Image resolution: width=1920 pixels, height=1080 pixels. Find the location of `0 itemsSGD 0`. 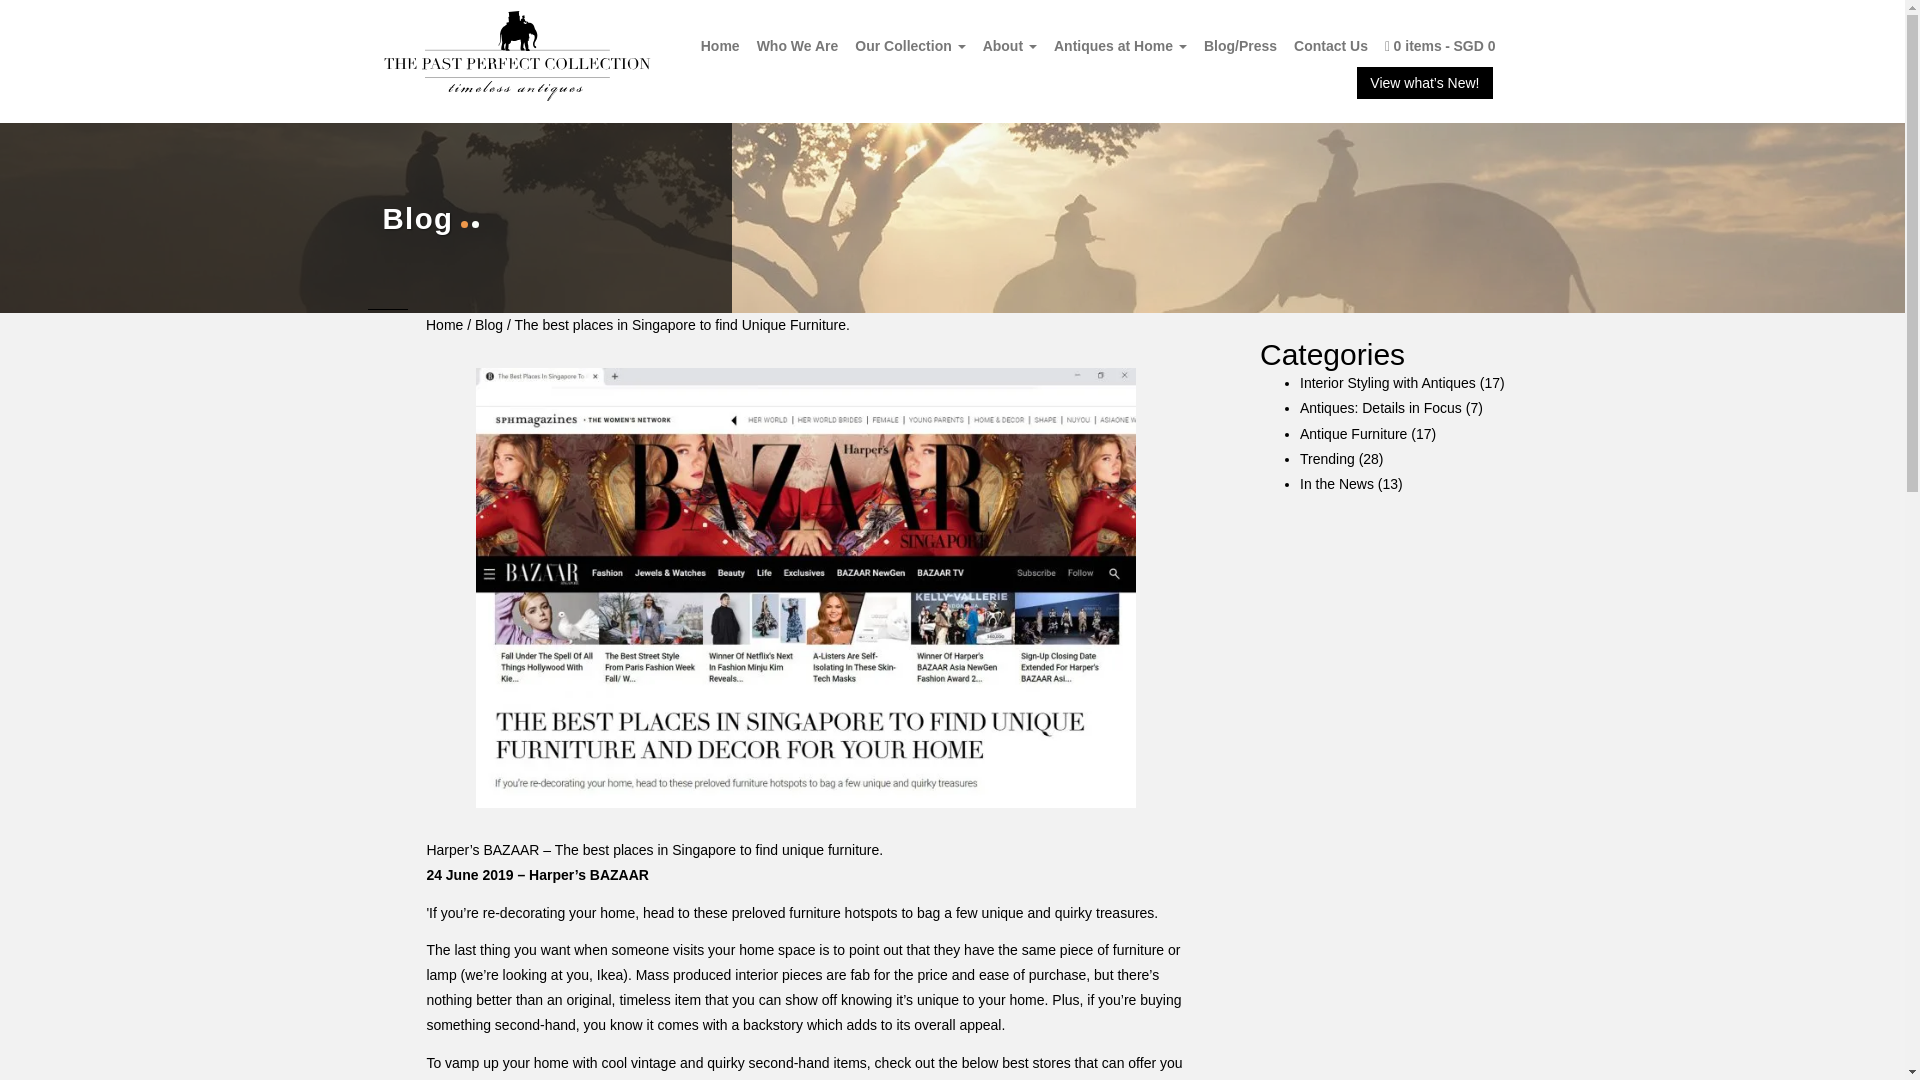

0 itemsSGD 0 is located at coordinates (1440, 45).